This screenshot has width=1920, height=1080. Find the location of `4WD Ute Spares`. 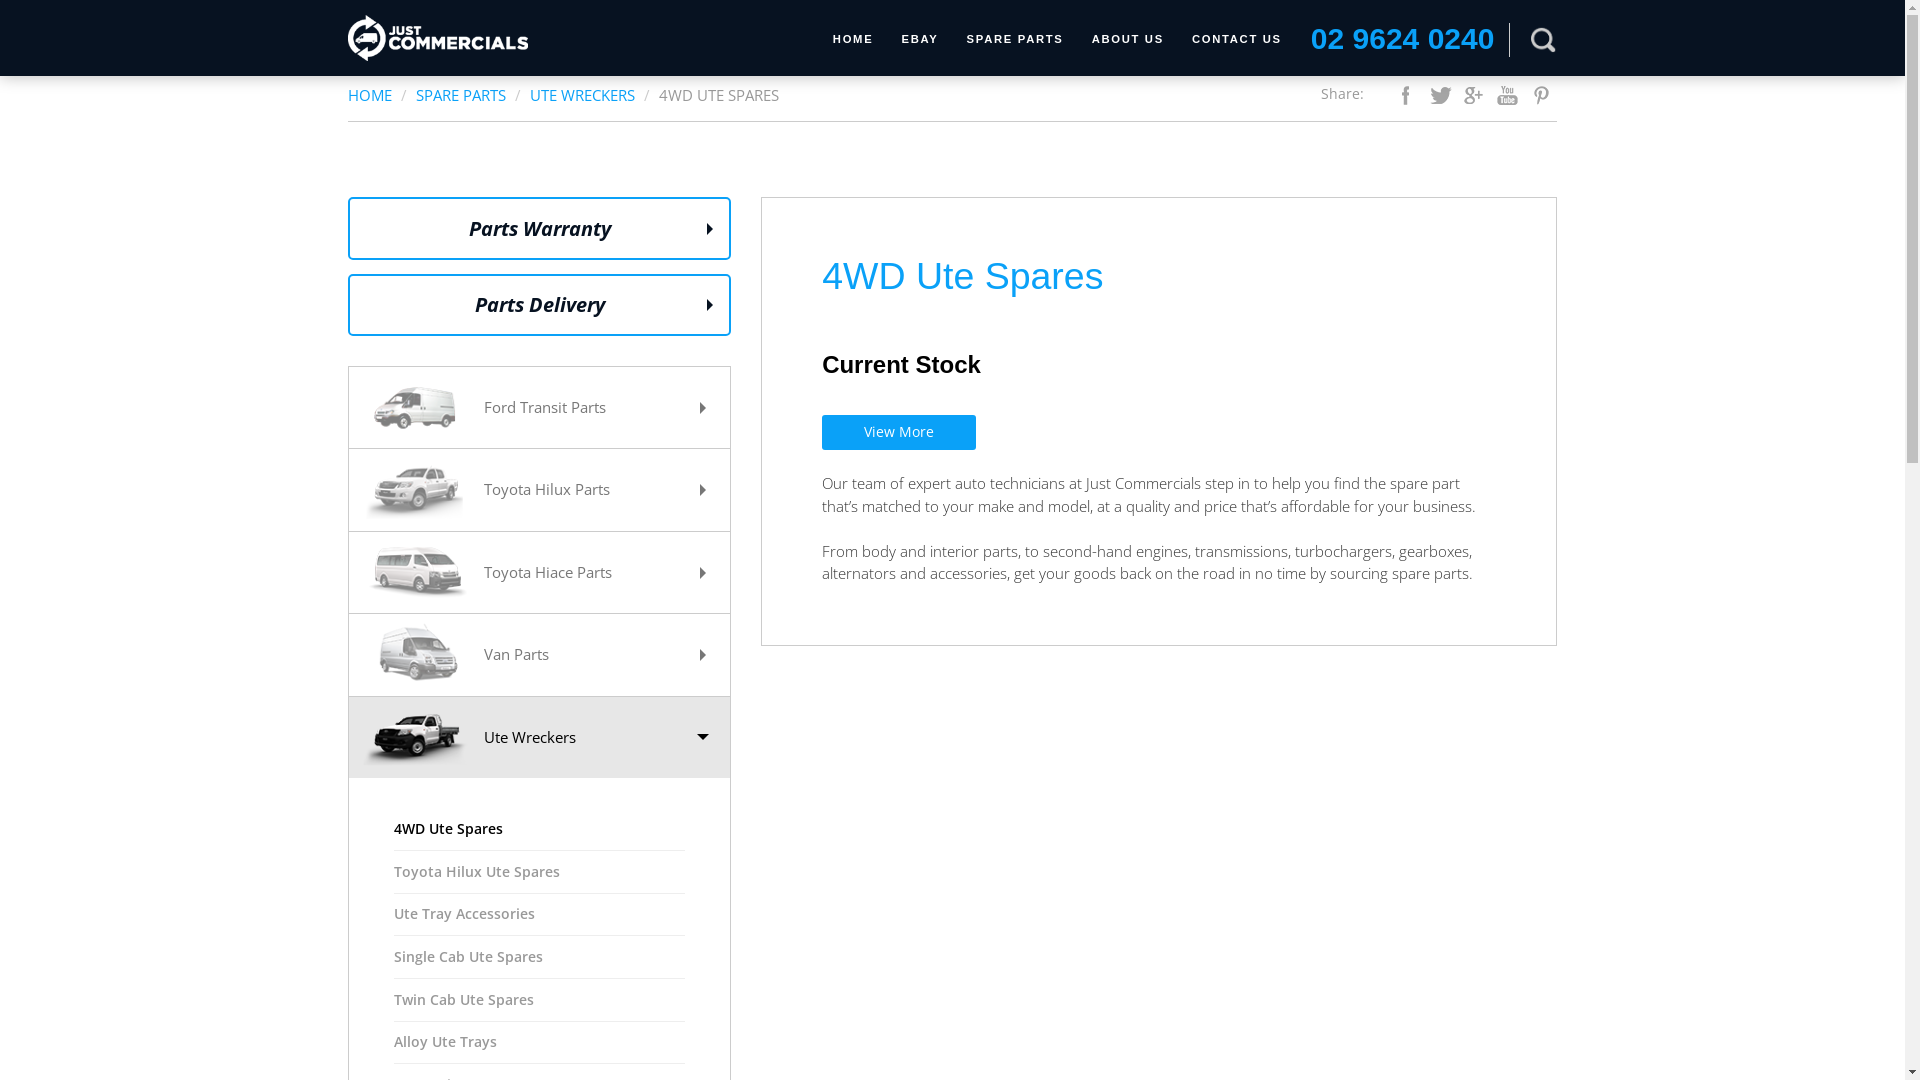

4WD Ute Spares is located at coordinates (540, 829).